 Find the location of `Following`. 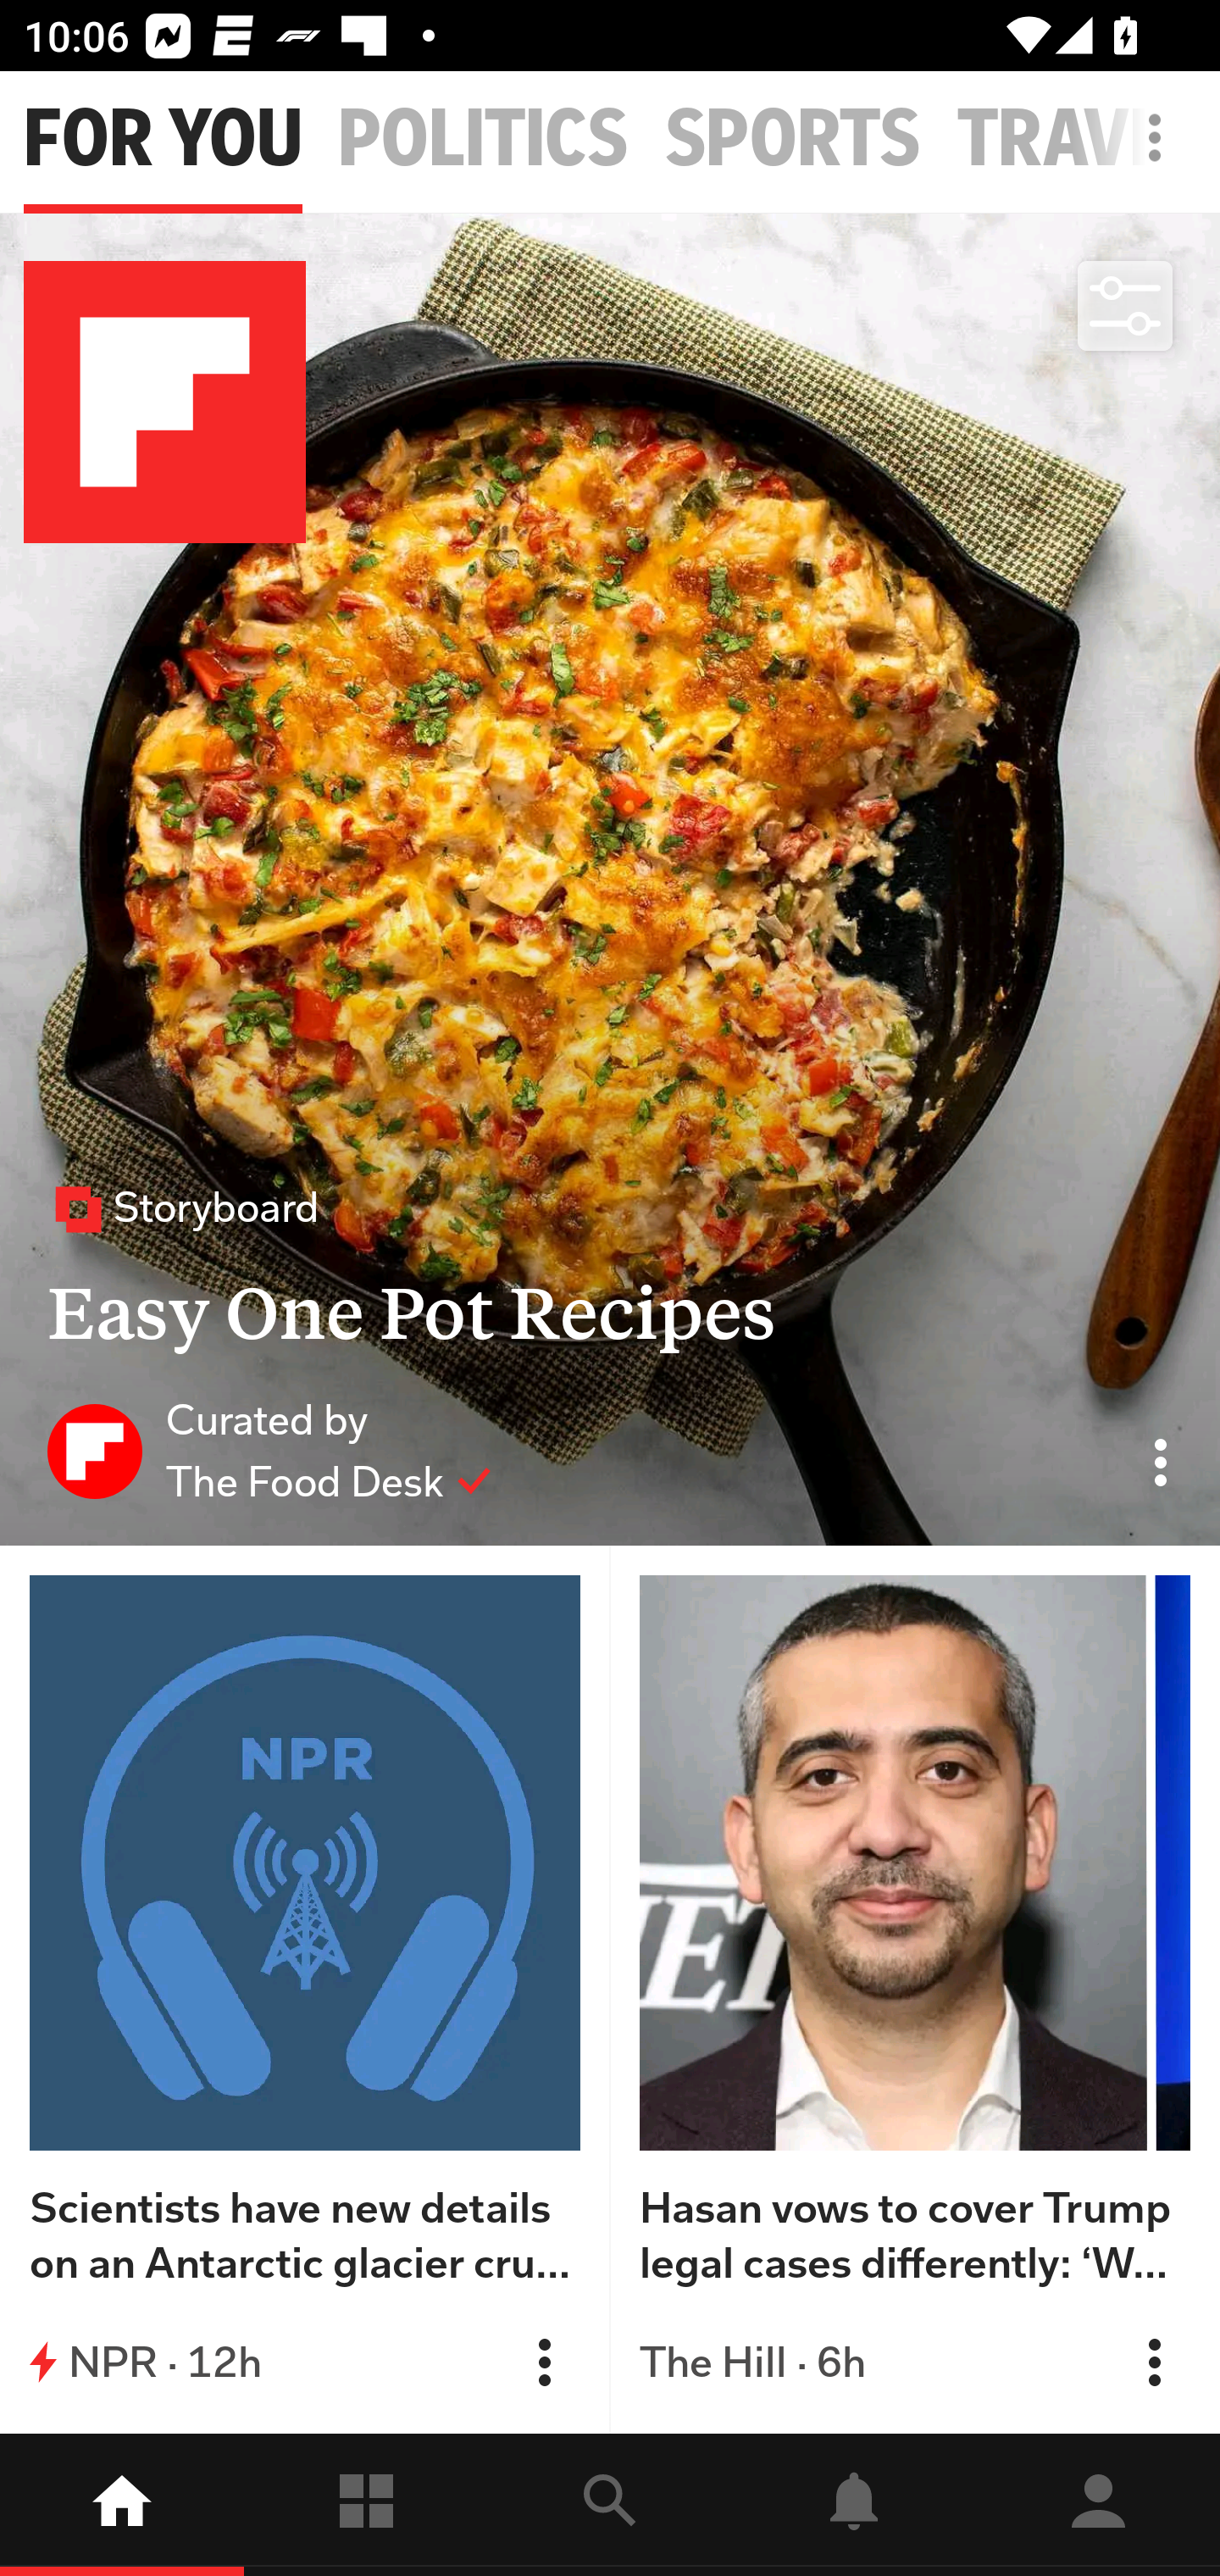

Following is located at coordinates (366, 2505).